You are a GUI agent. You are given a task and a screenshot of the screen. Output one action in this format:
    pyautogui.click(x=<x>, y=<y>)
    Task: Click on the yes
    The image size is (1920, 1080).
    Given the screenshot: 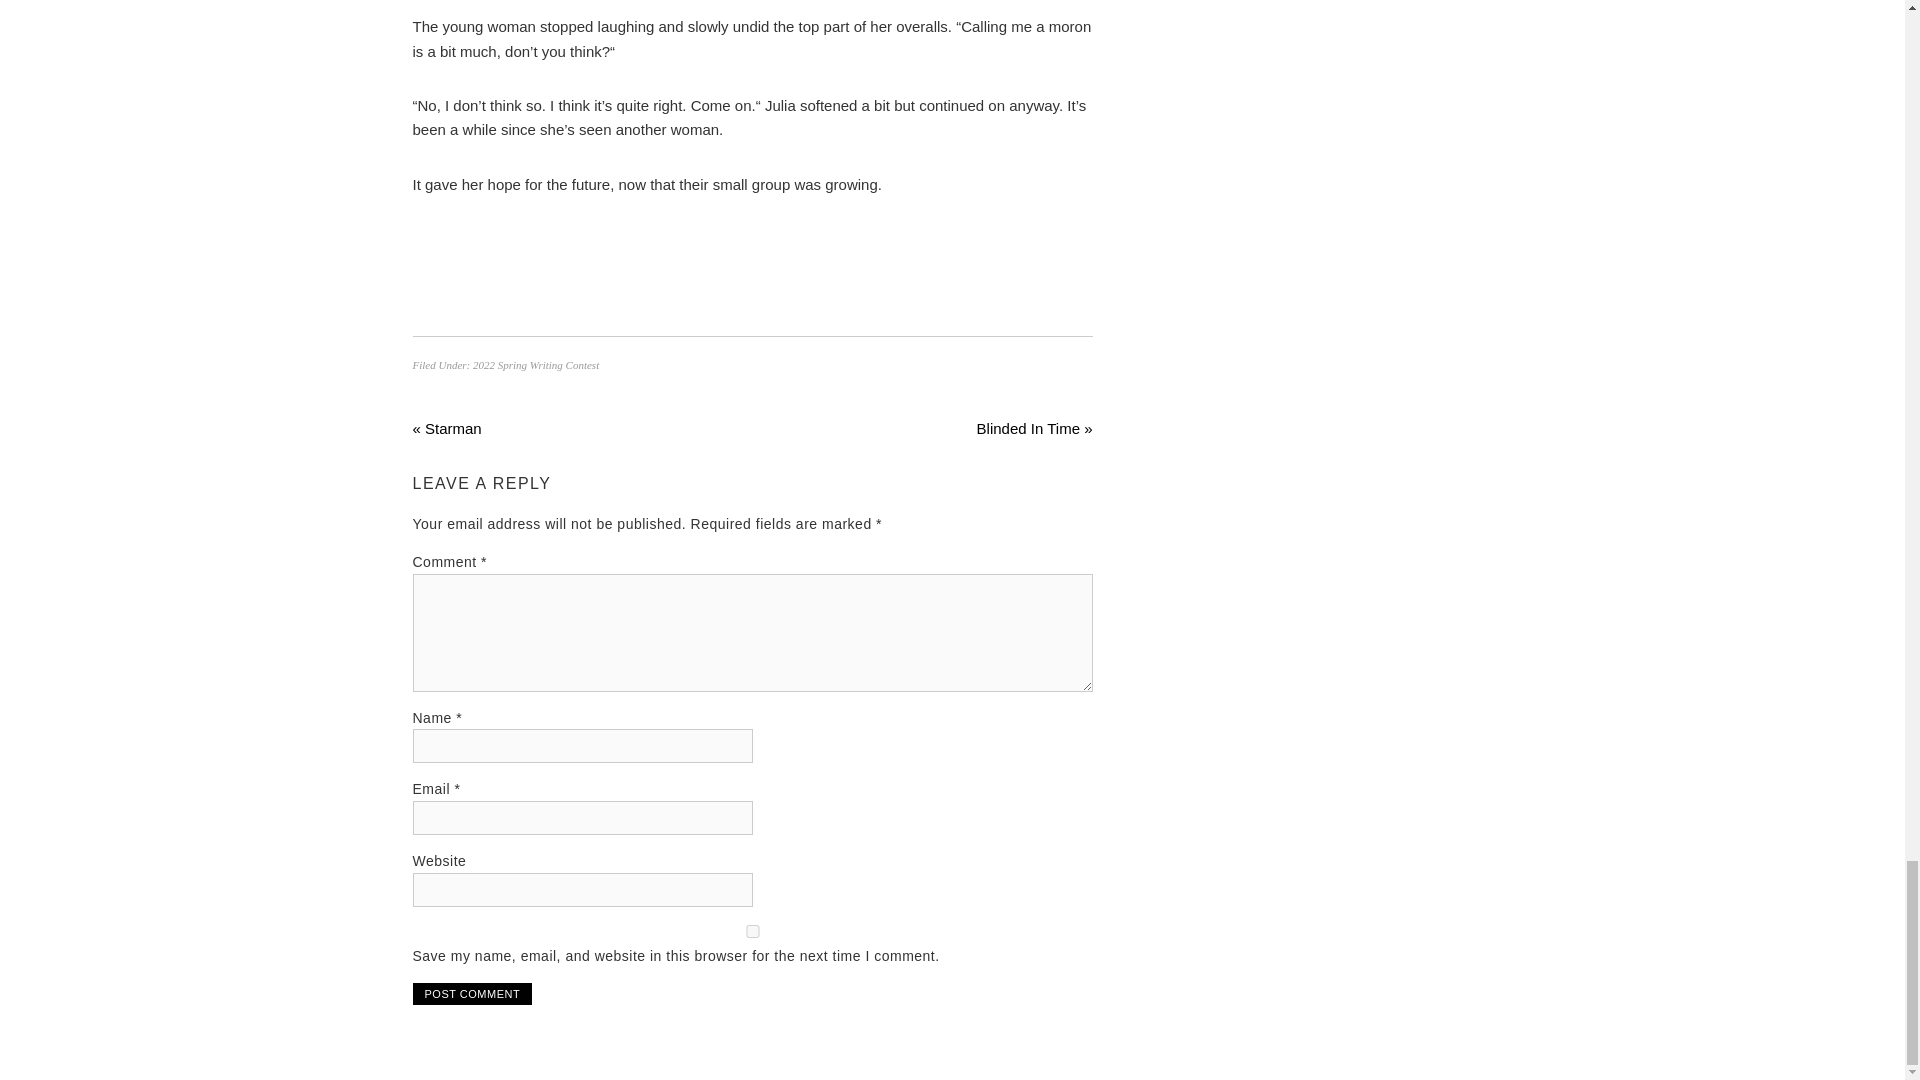 What is the action you would take?
    pyautogui.click(x=752, y=931)
    